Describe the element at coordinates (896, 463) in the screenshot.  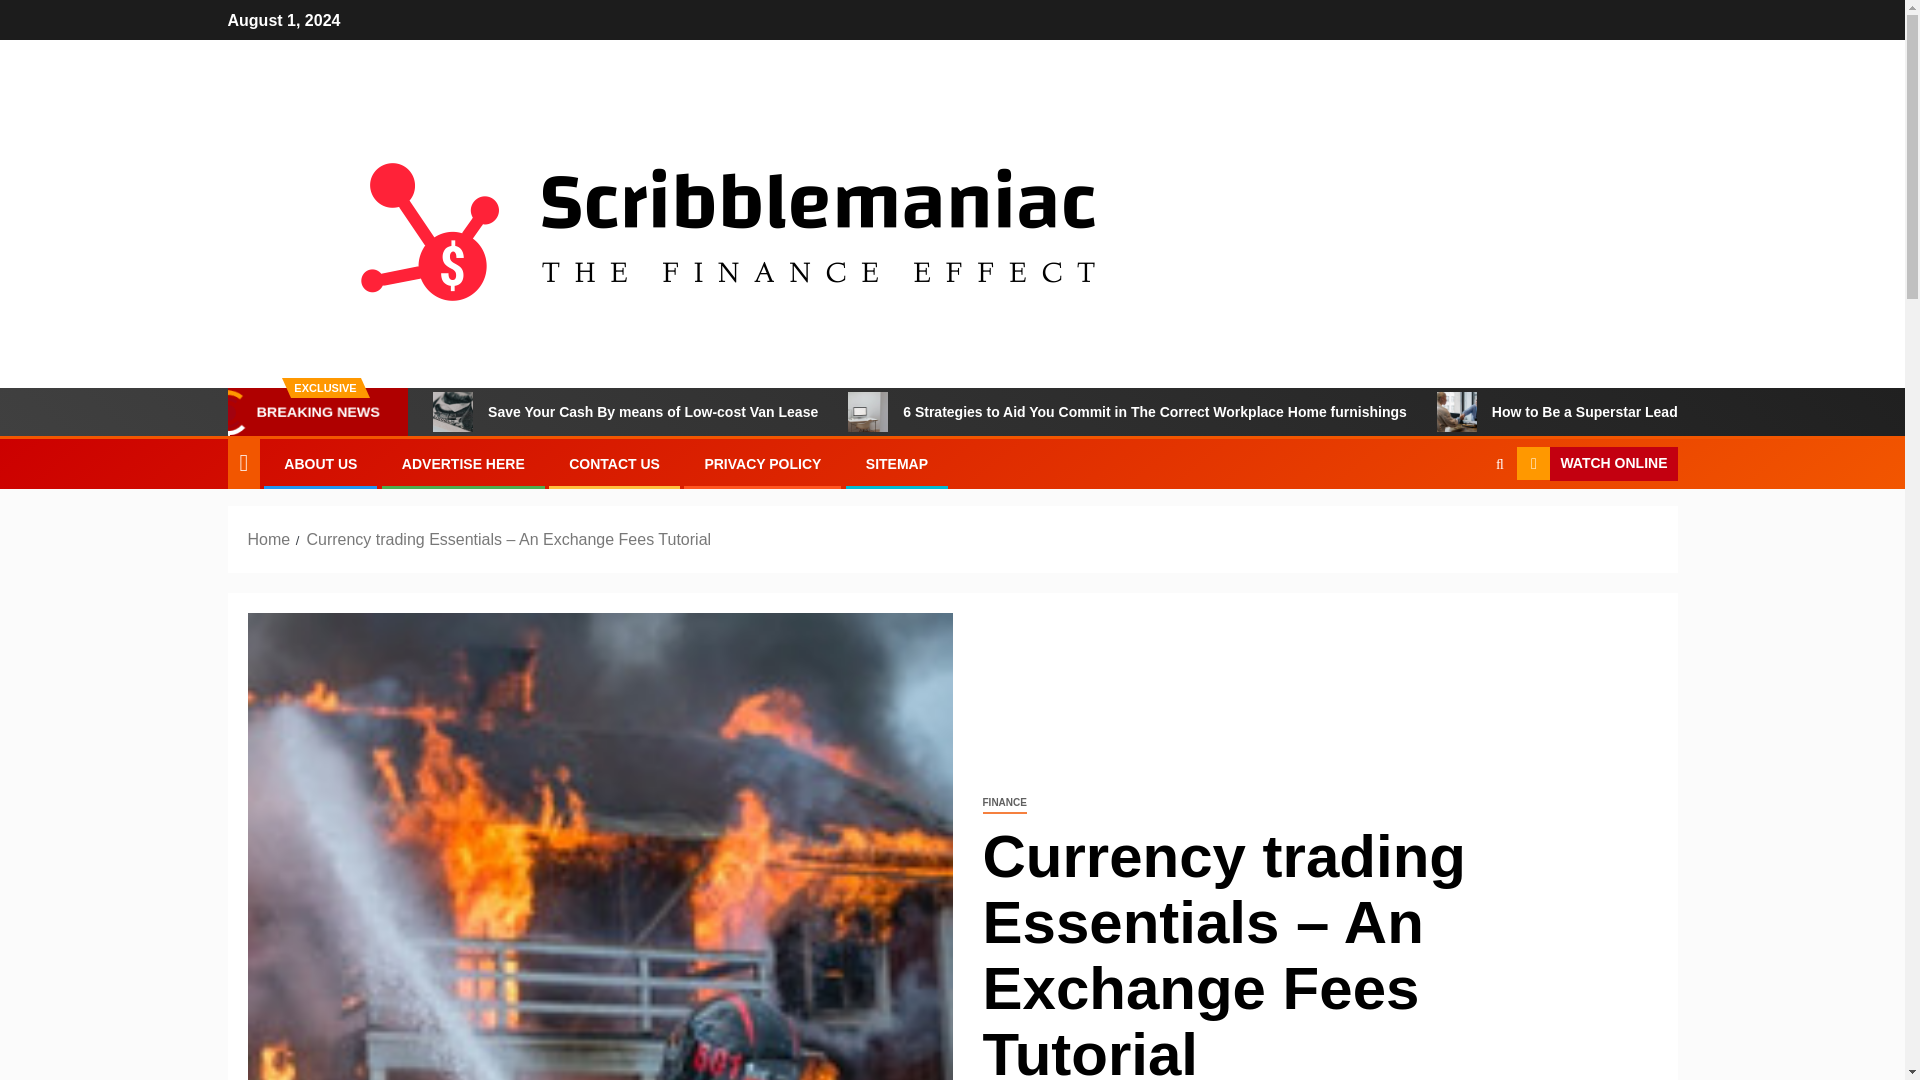
I see `SITEMAP` at that location.